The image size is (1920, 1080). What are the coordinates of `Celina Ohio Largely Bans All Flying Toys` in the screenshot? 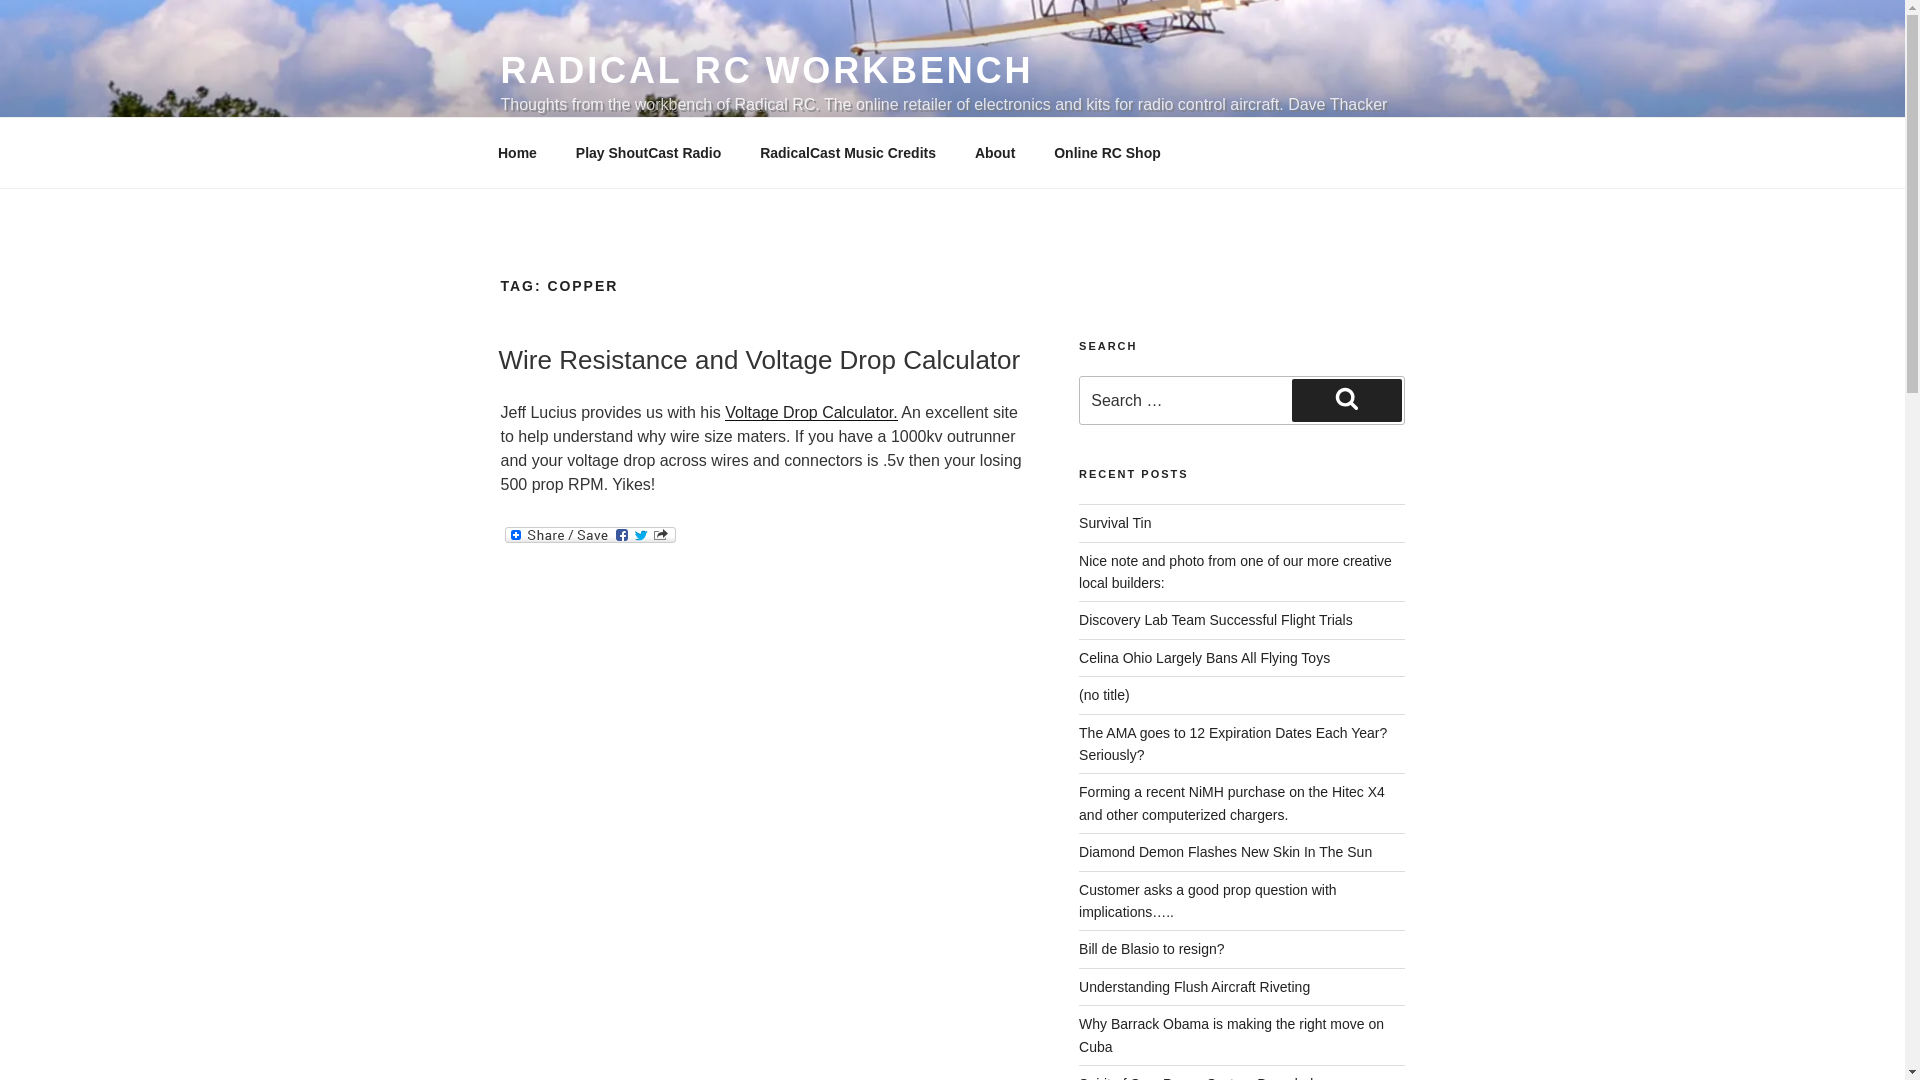 It's located at (1204, 658).